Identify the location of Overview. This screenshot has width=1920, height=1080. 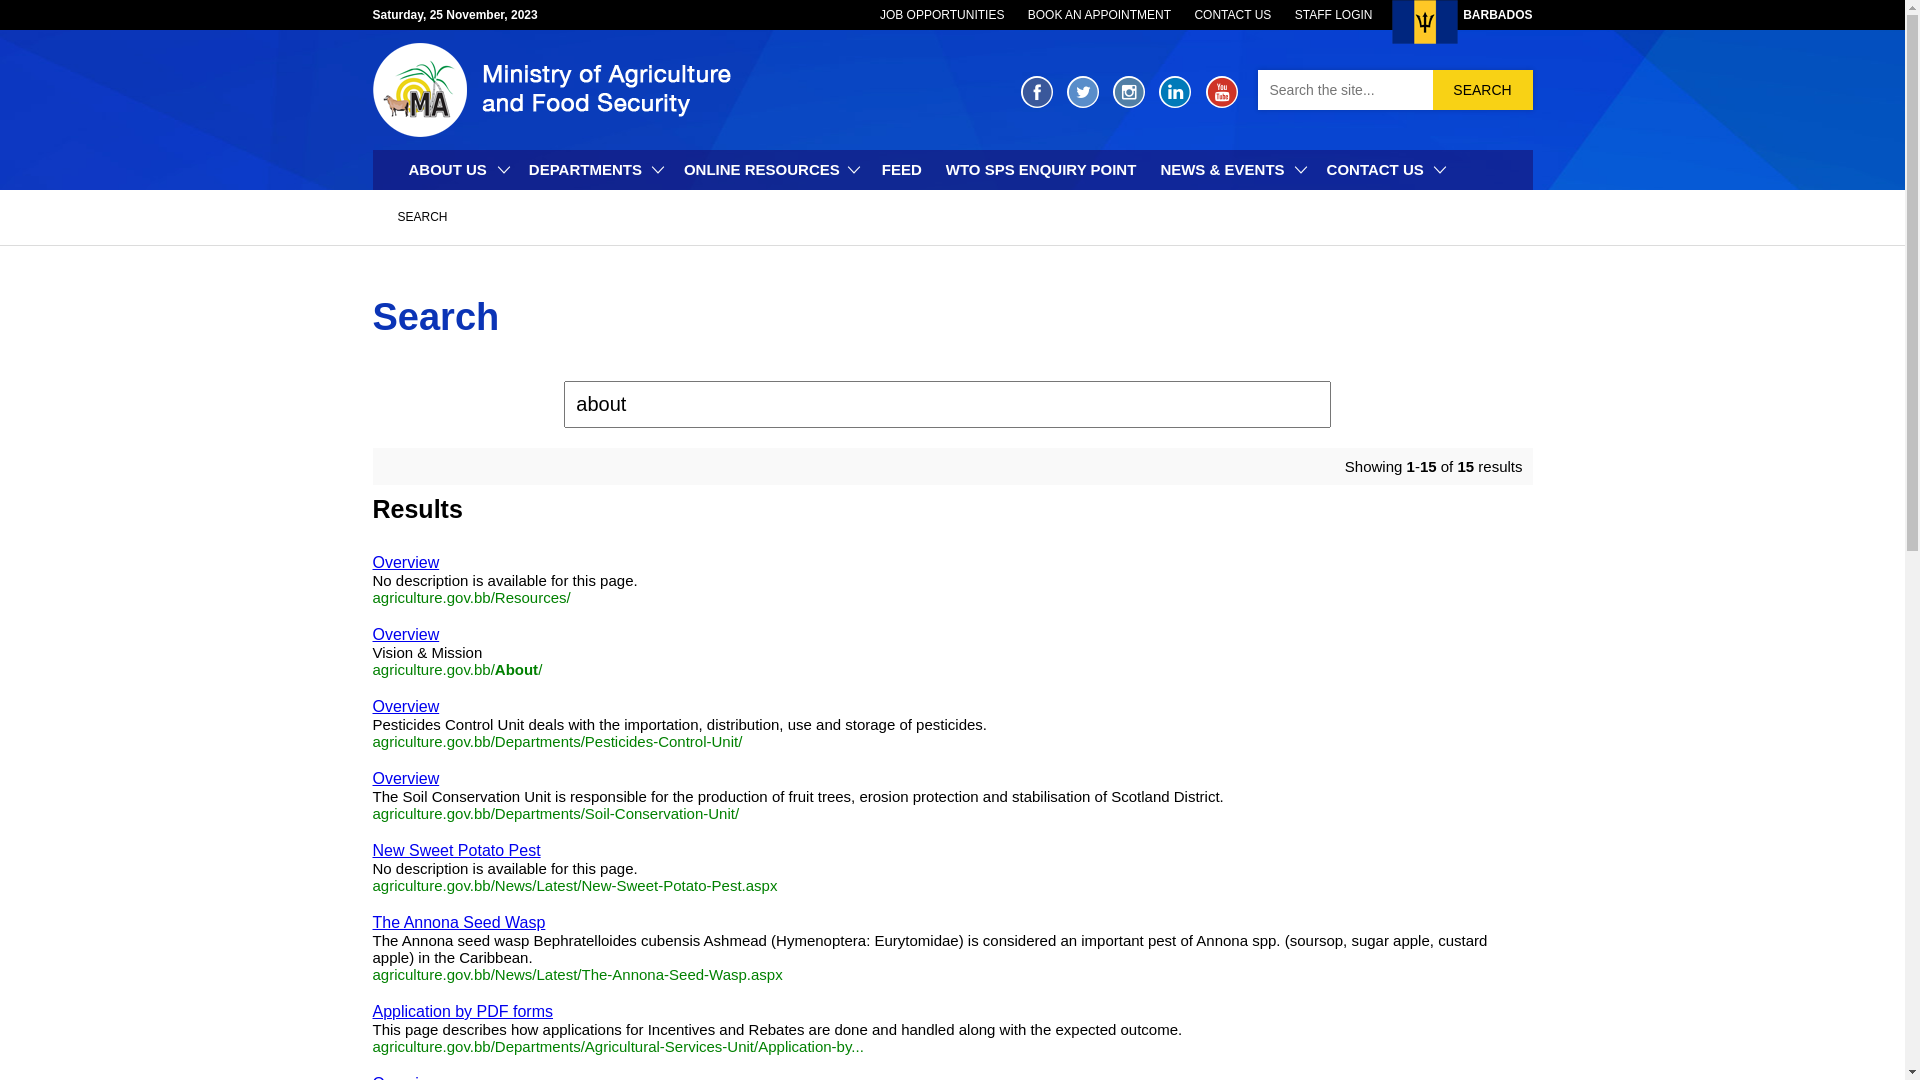
(406, 706).